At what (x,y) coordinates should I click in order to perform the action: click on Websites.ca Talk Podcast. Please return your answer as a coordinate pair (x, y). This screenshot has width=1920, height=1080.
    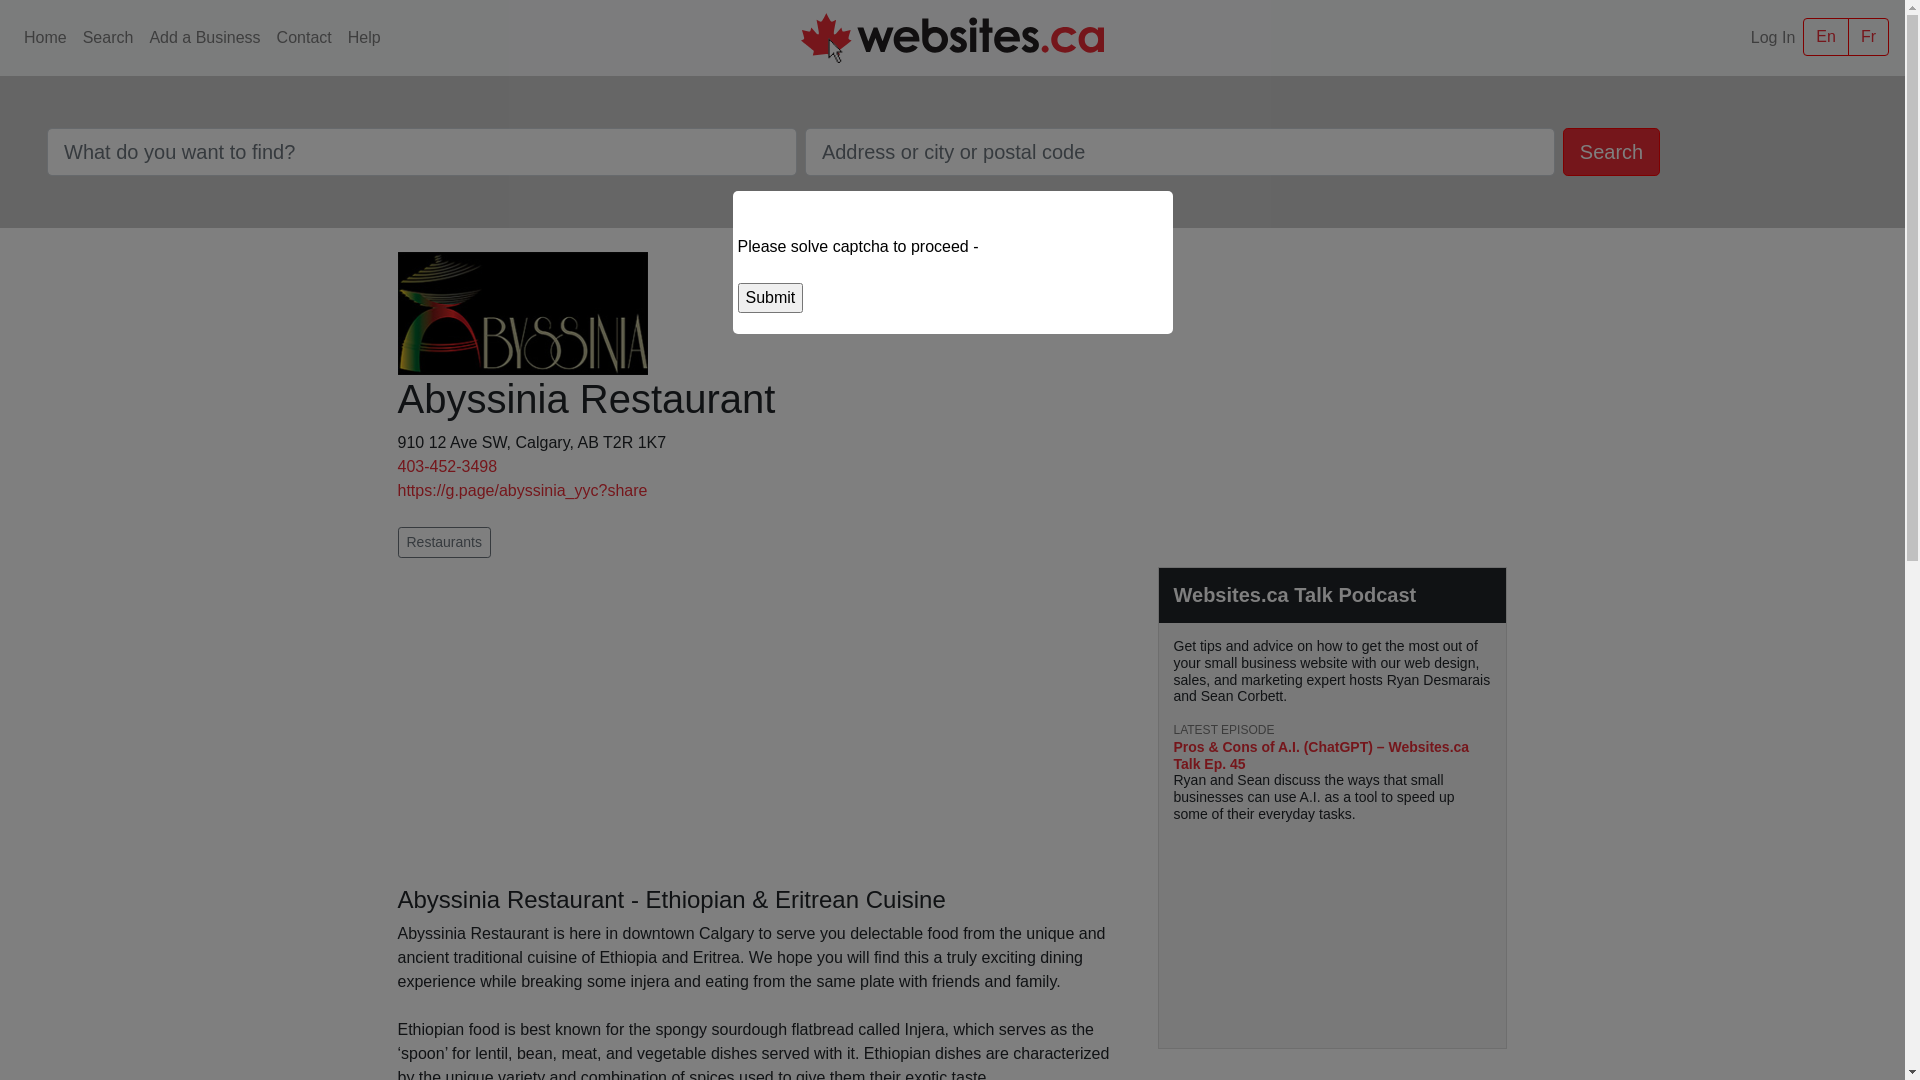
    Looking at the image, I should click on (1296, 595).